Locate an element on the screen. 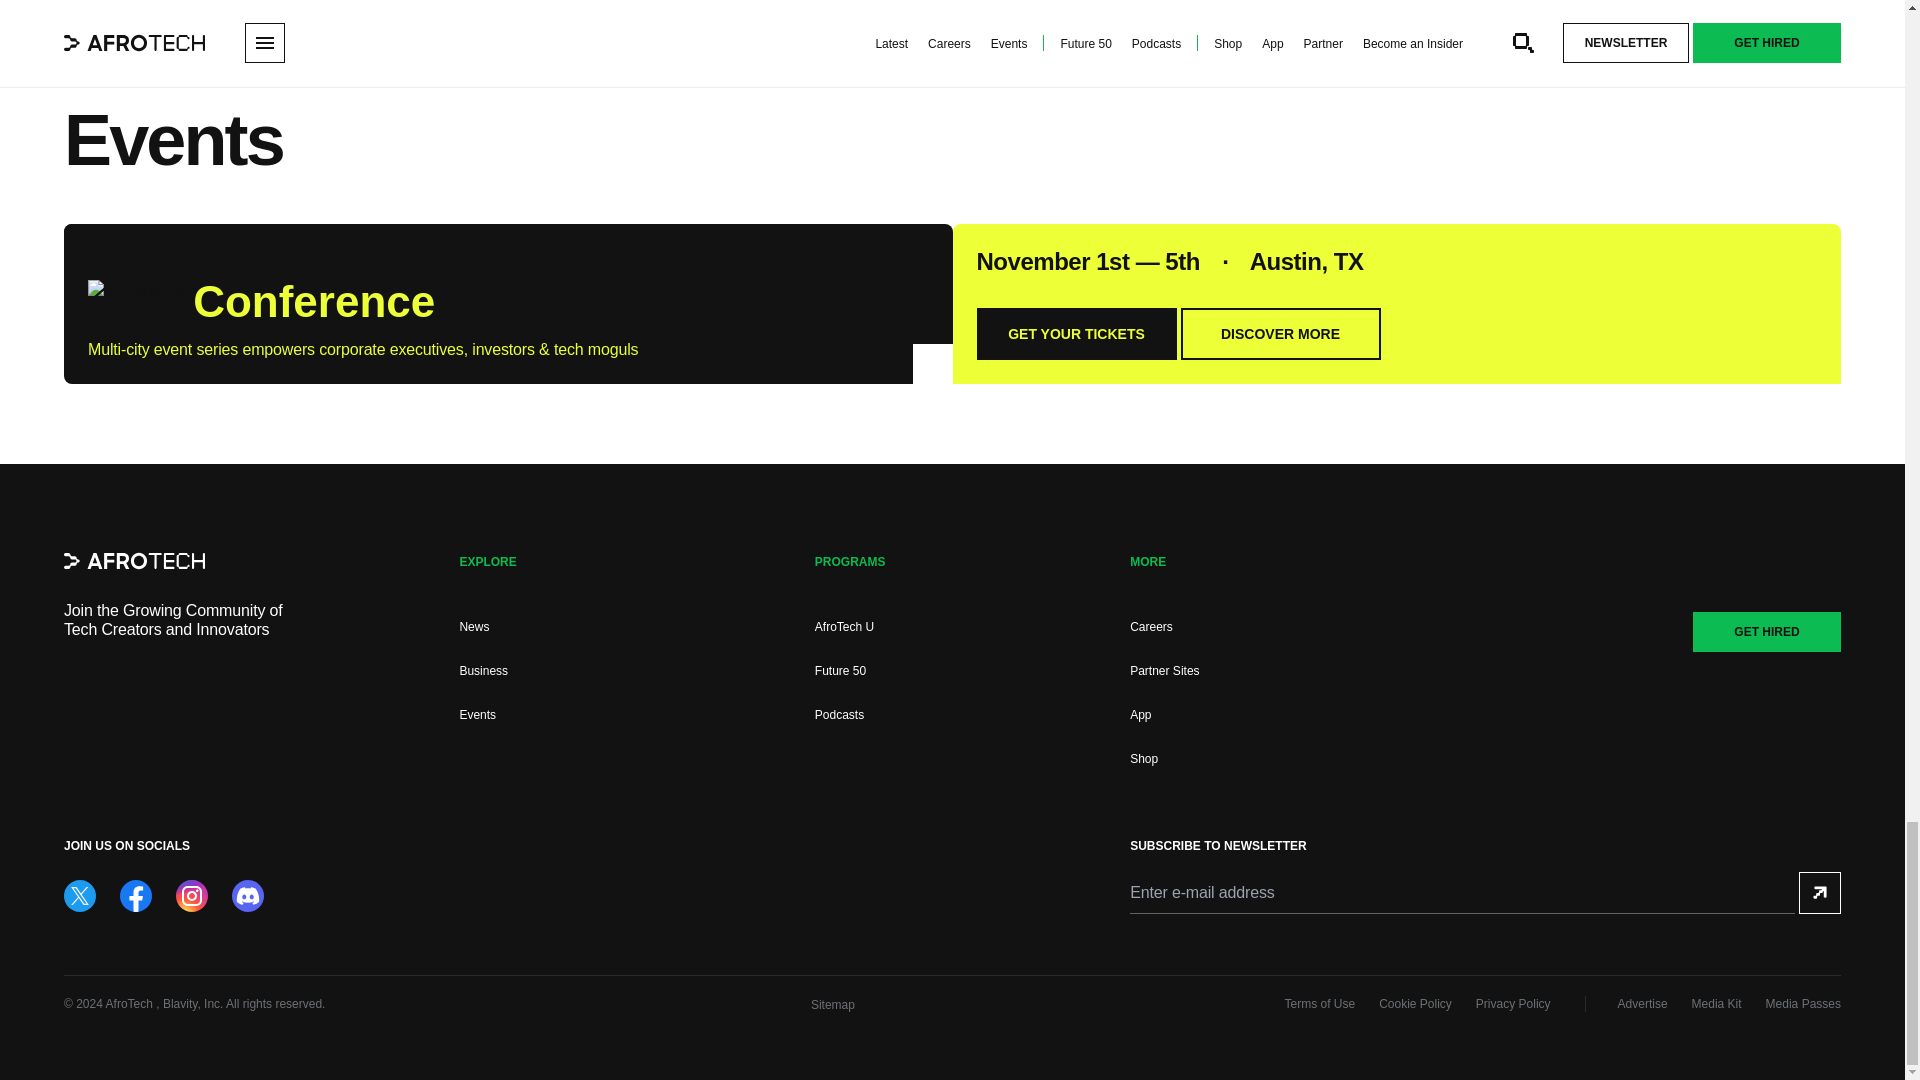  conference is located at coordinates (135, 296).